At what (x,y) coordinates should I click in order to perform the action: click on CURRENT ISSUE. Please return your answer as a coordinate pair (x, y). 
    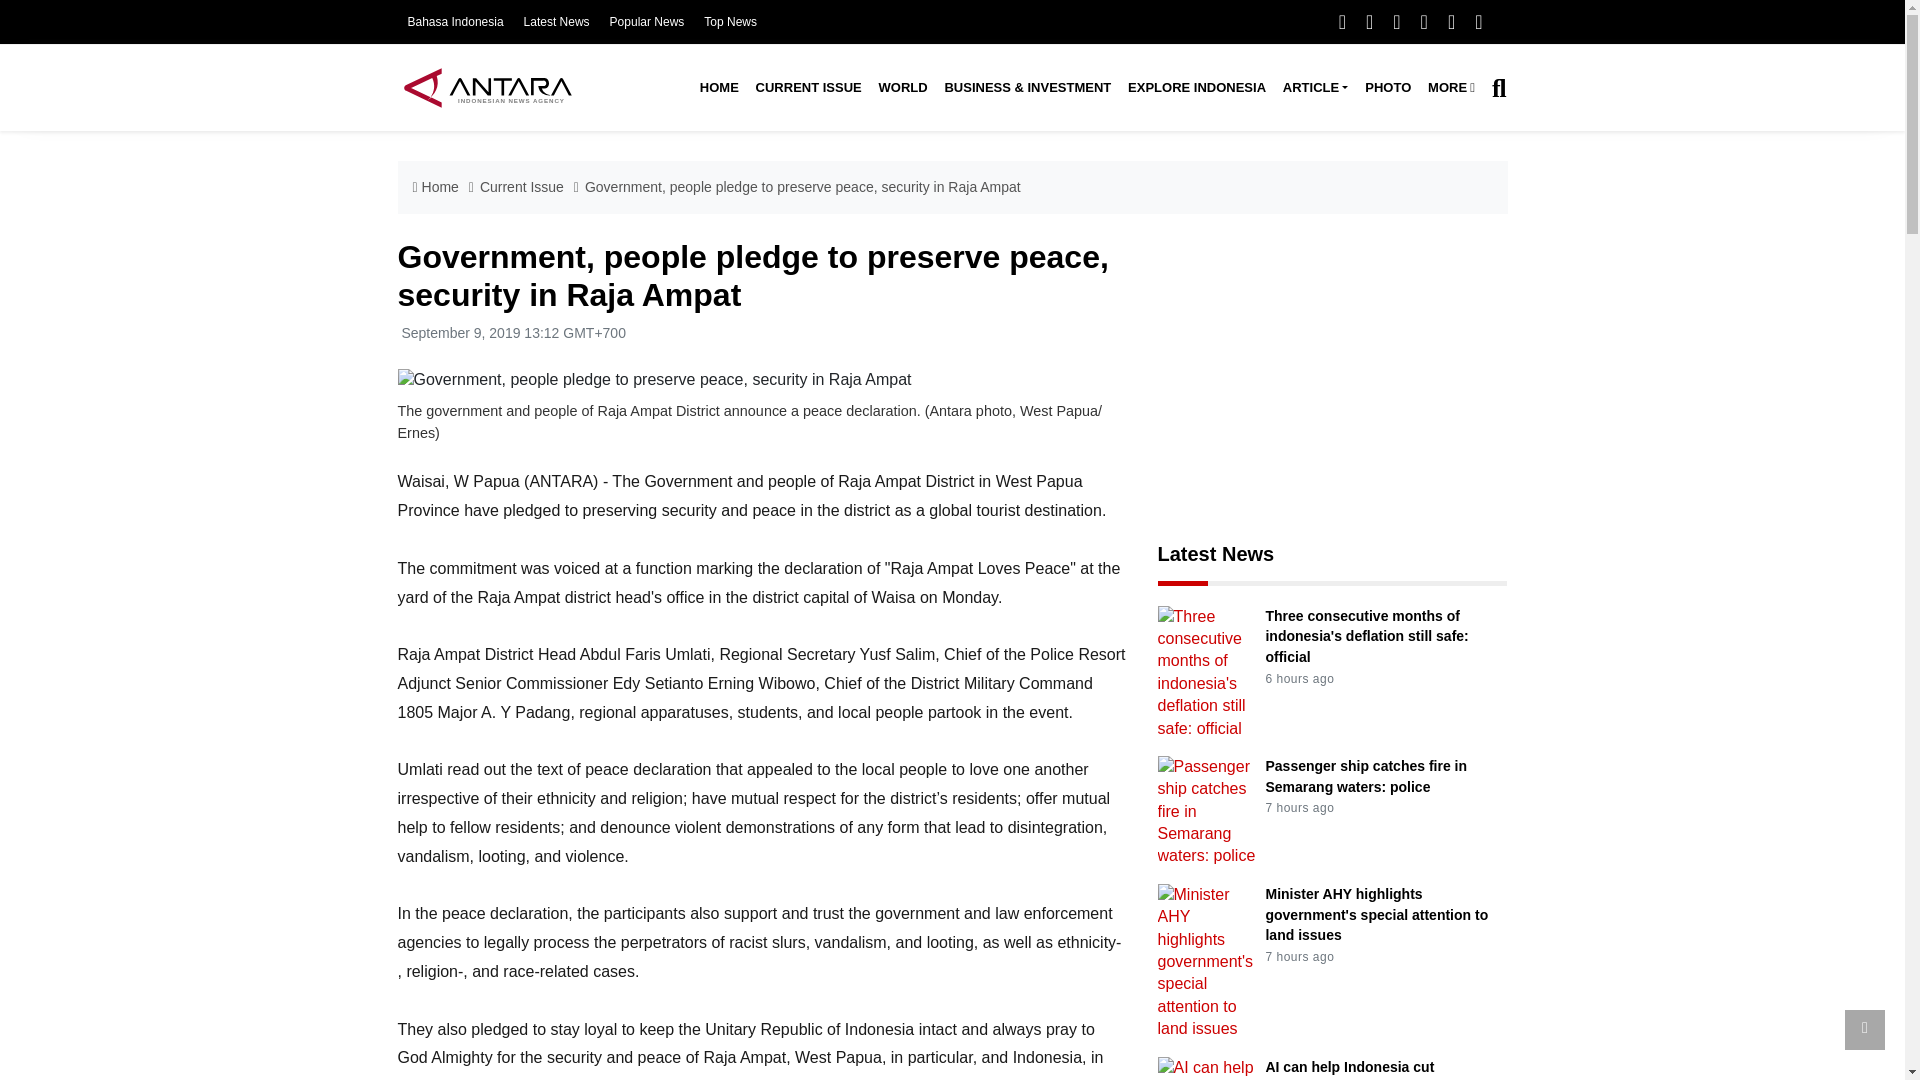
    Looking at the image, I should click on (808, 88).